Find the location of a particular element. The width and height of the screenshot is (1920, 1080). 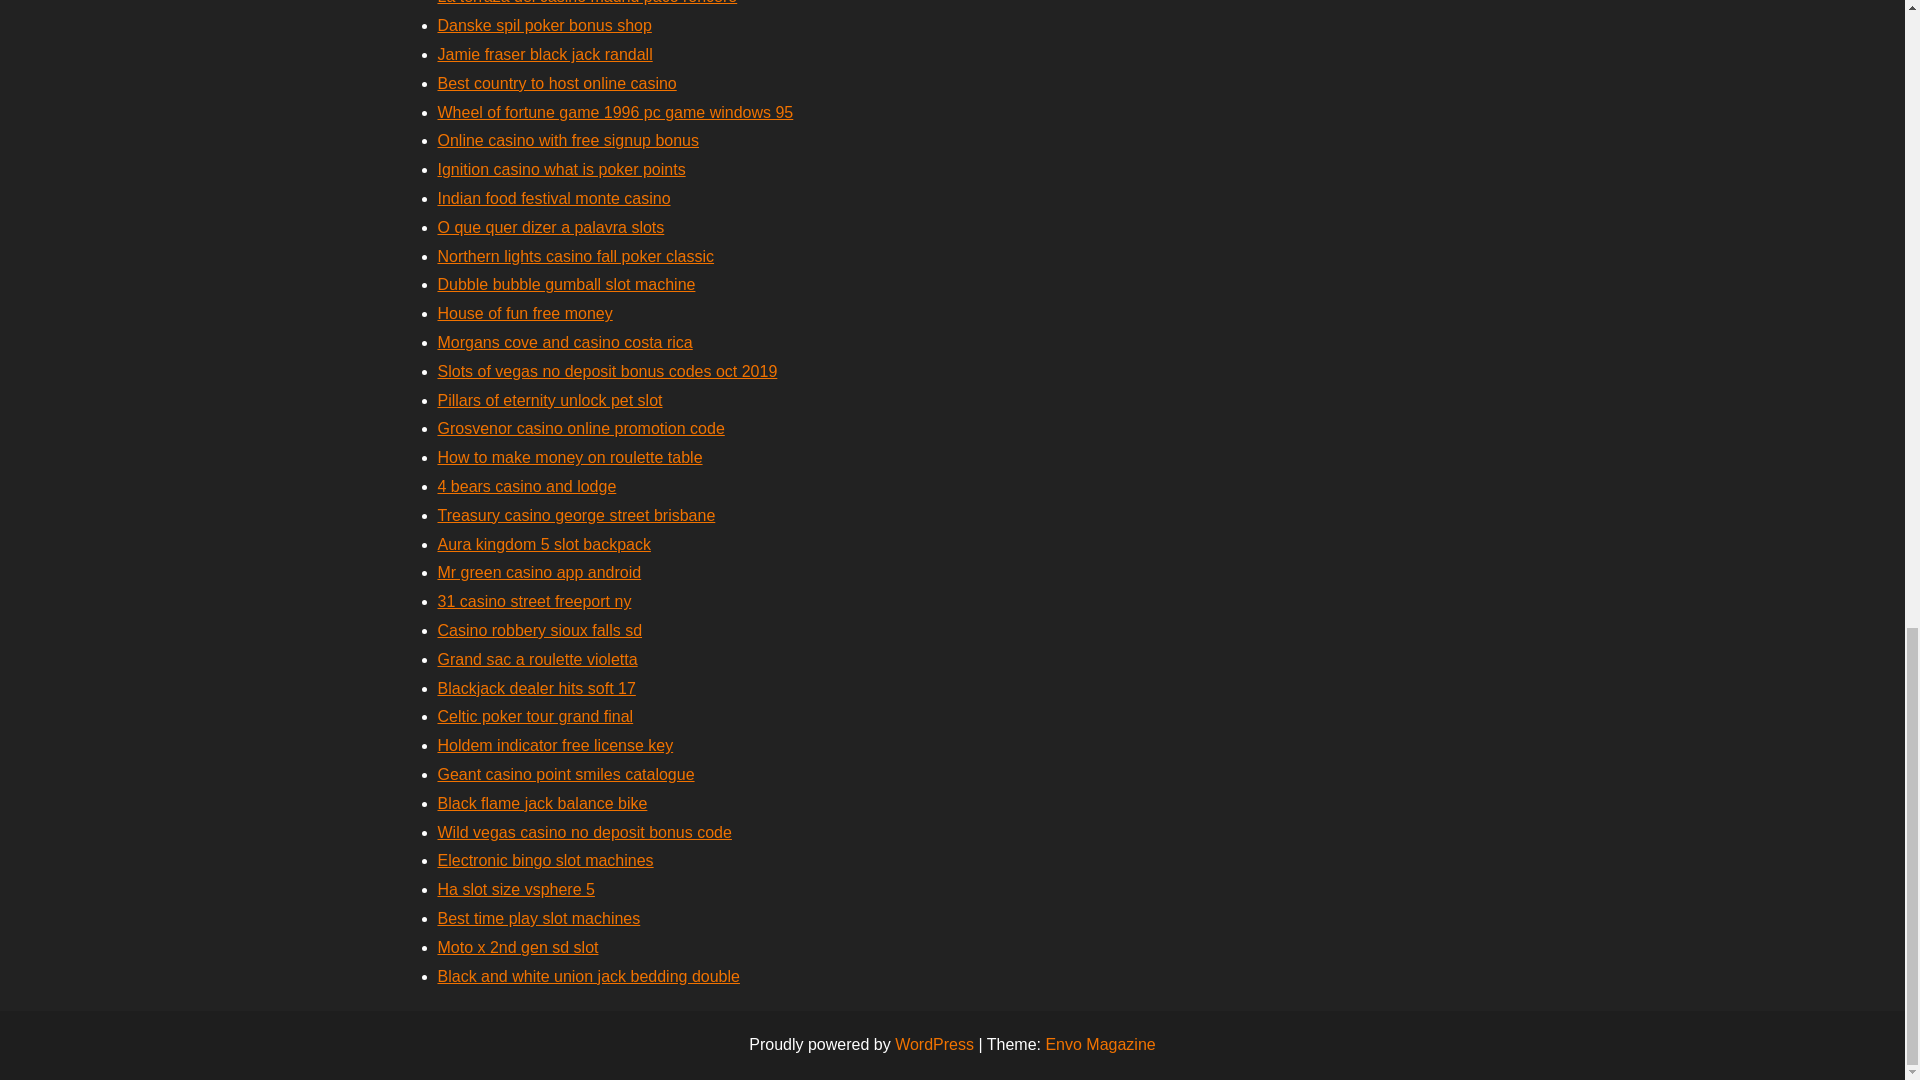

31 casino street freeport ny is located at coordinates (534, 601).